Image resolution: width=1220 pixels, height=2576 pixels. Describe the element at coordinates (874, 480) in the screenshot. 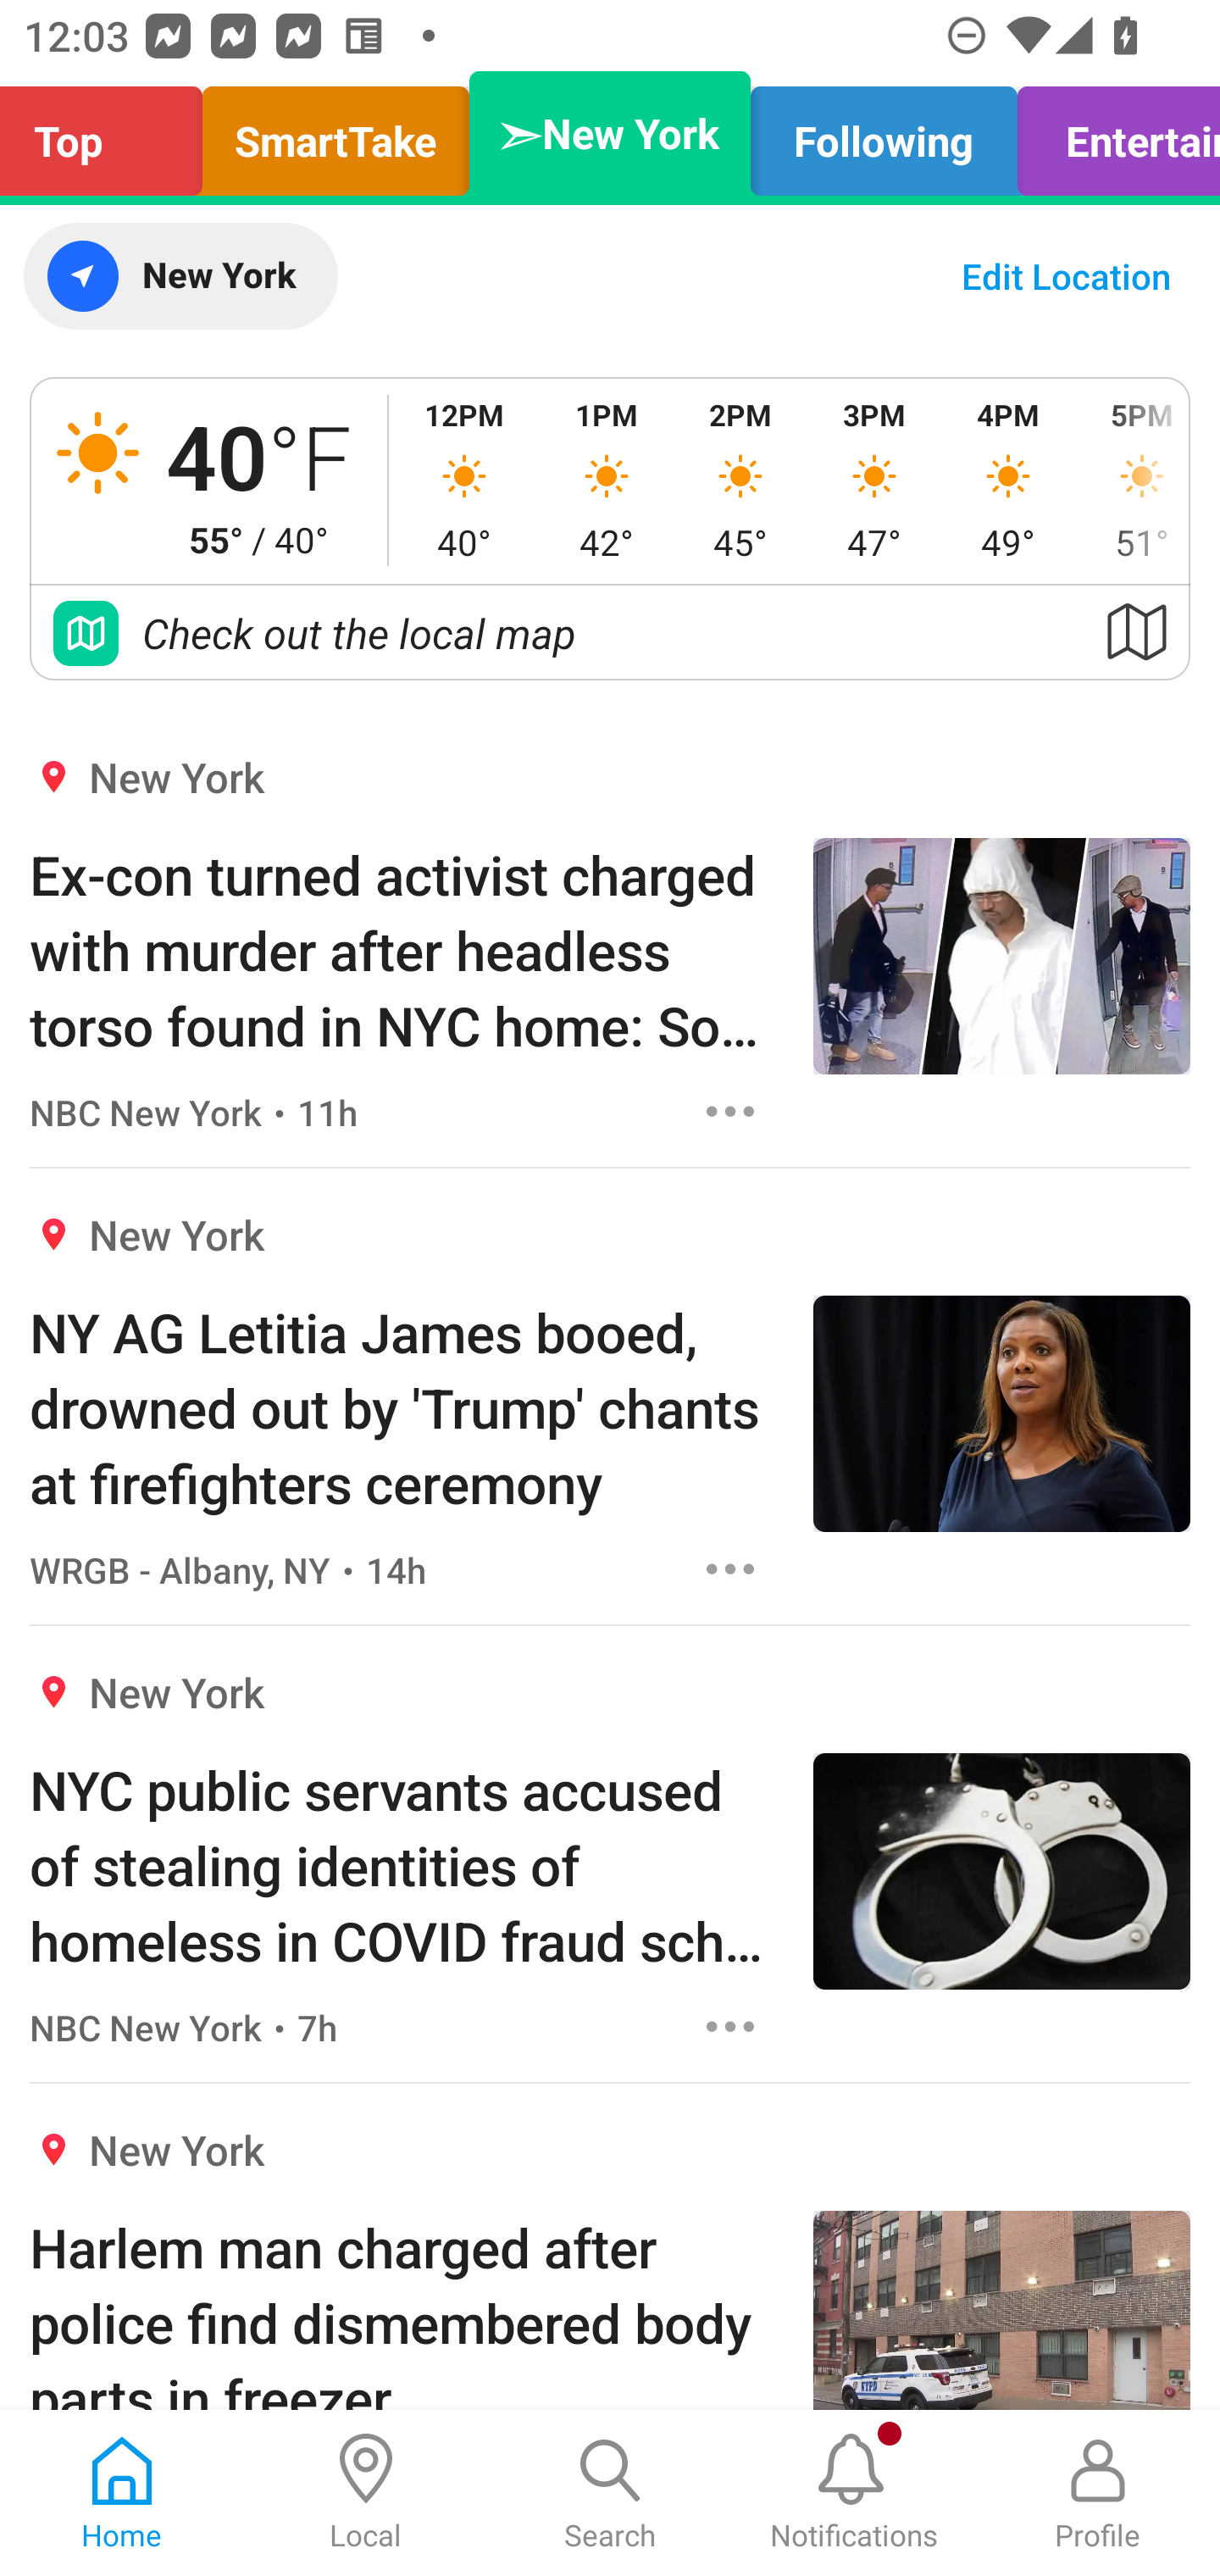

I see `3PM 47°` at that location.